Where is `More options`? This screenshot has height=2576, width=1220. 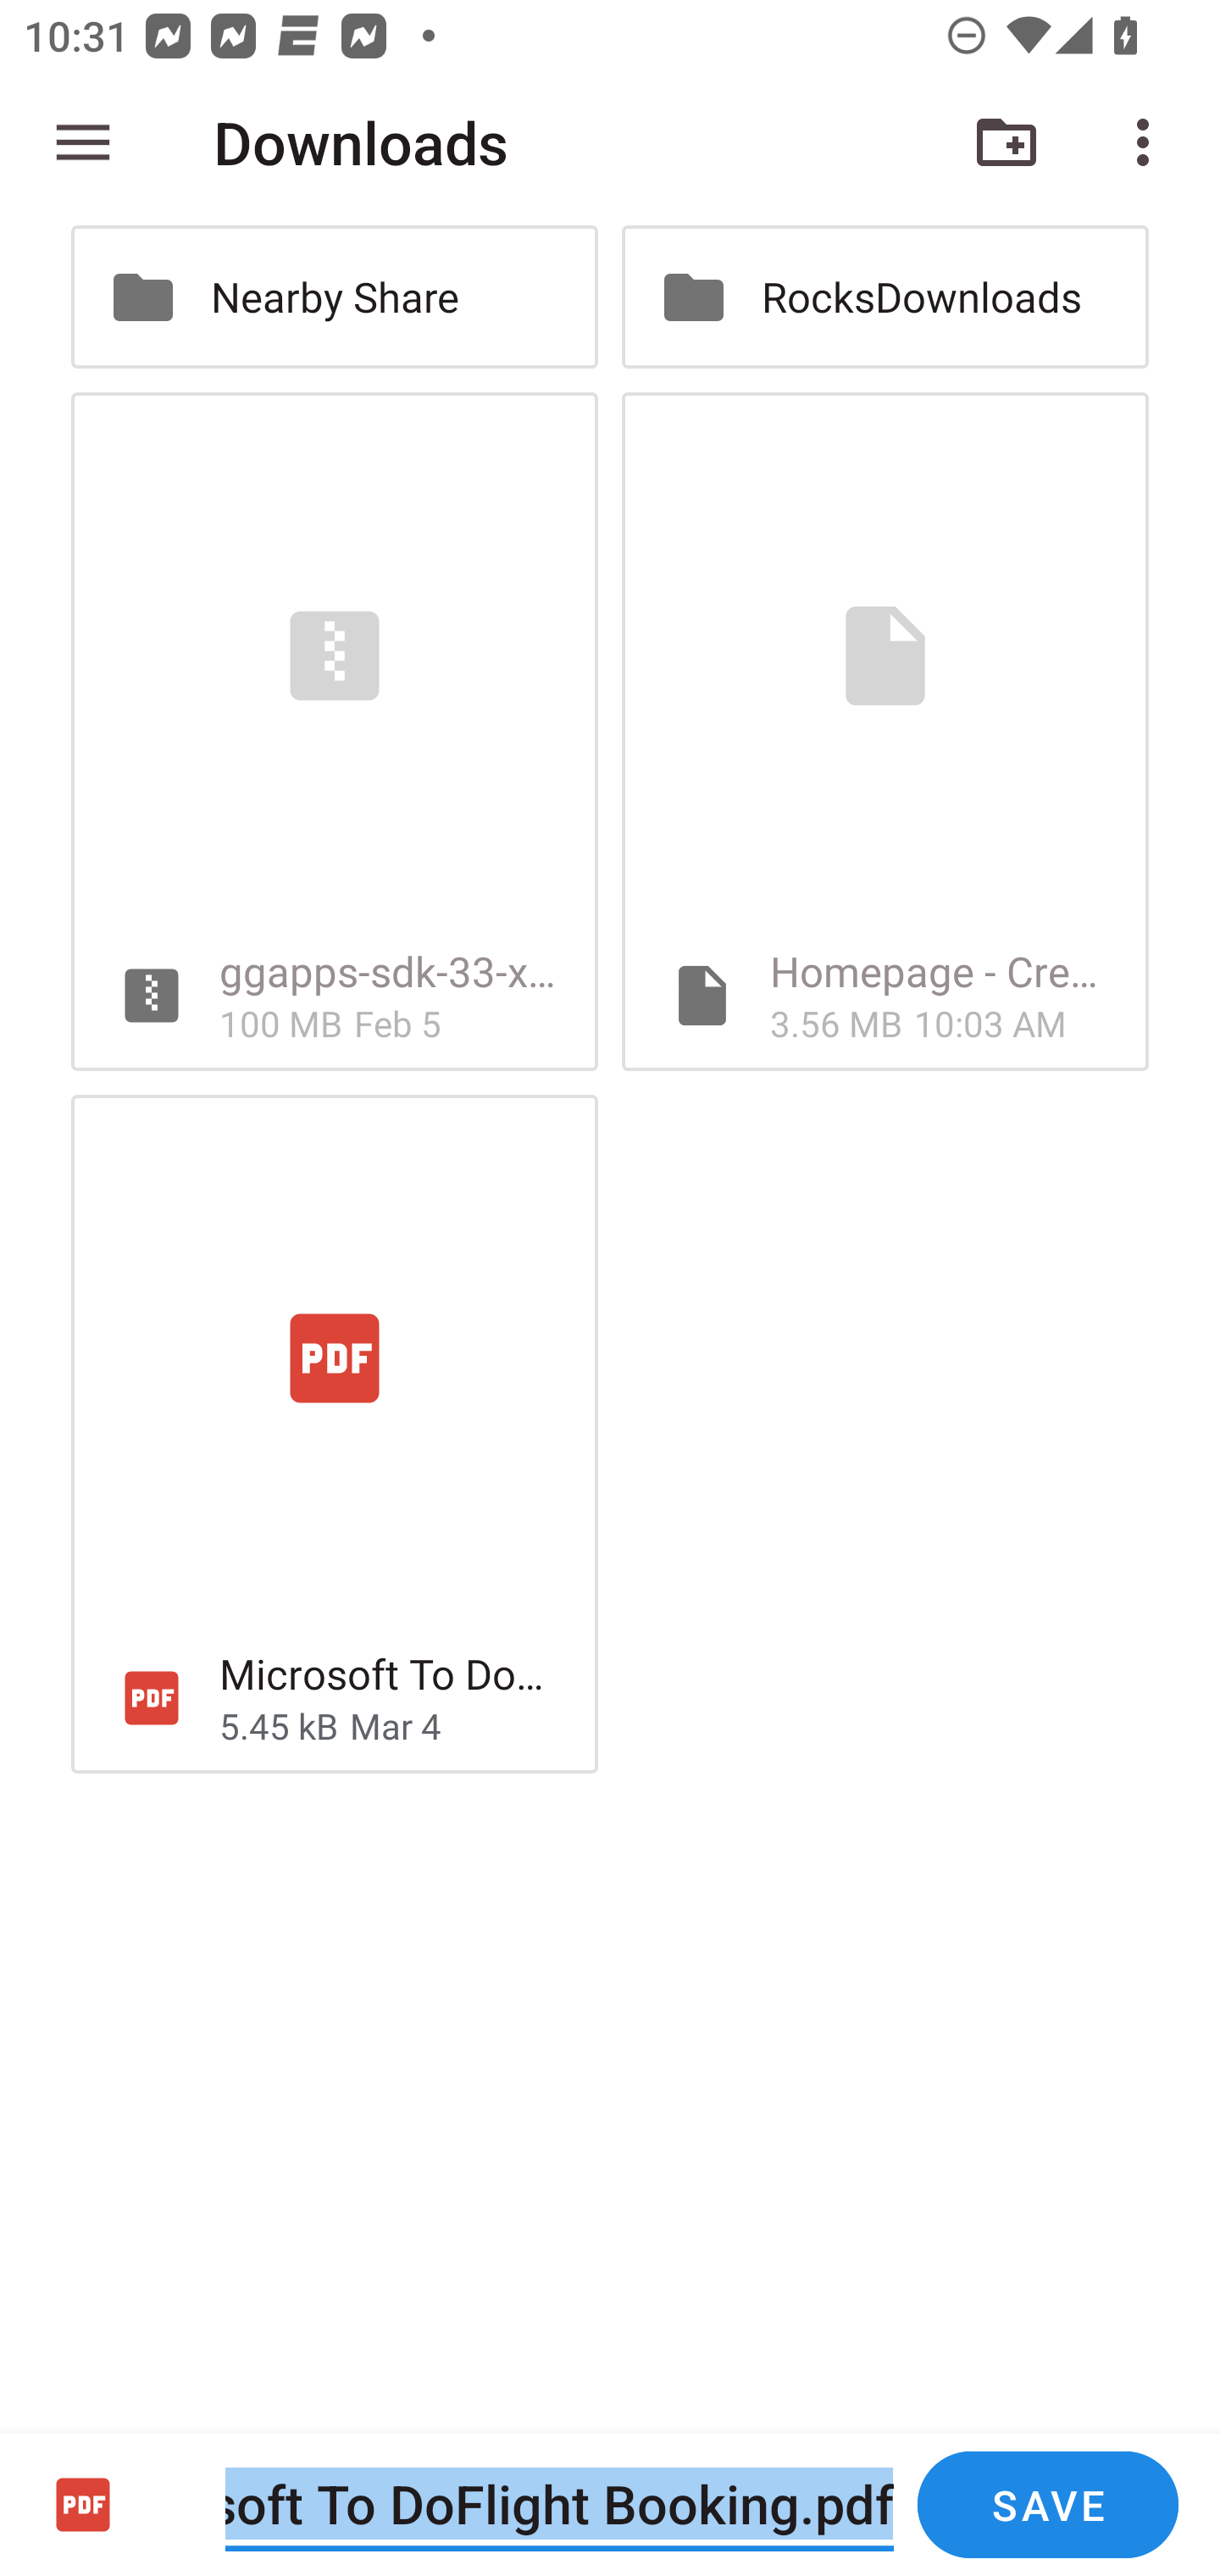
More options is located at coordinates (1149, 142).